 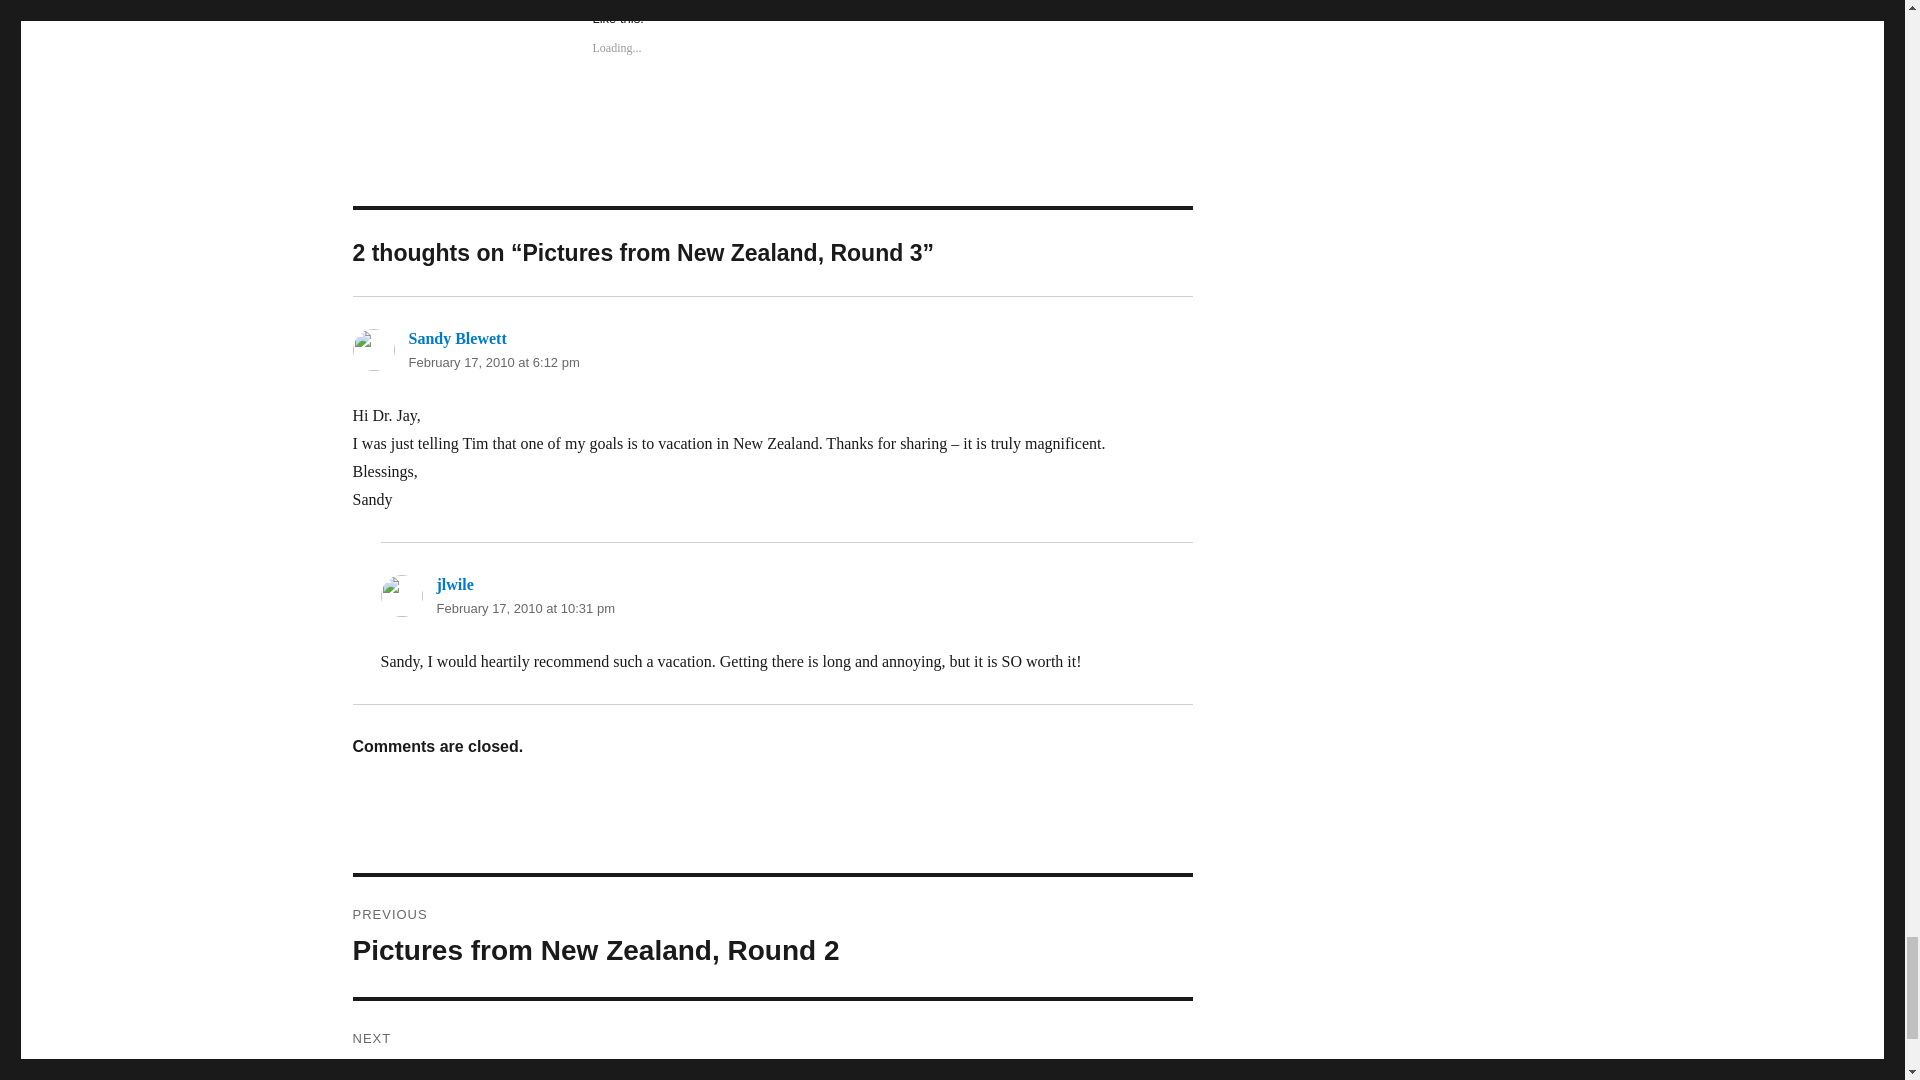 I want to click on February 17, 2010 at 10:31 pm, so click(x=772, y=936).